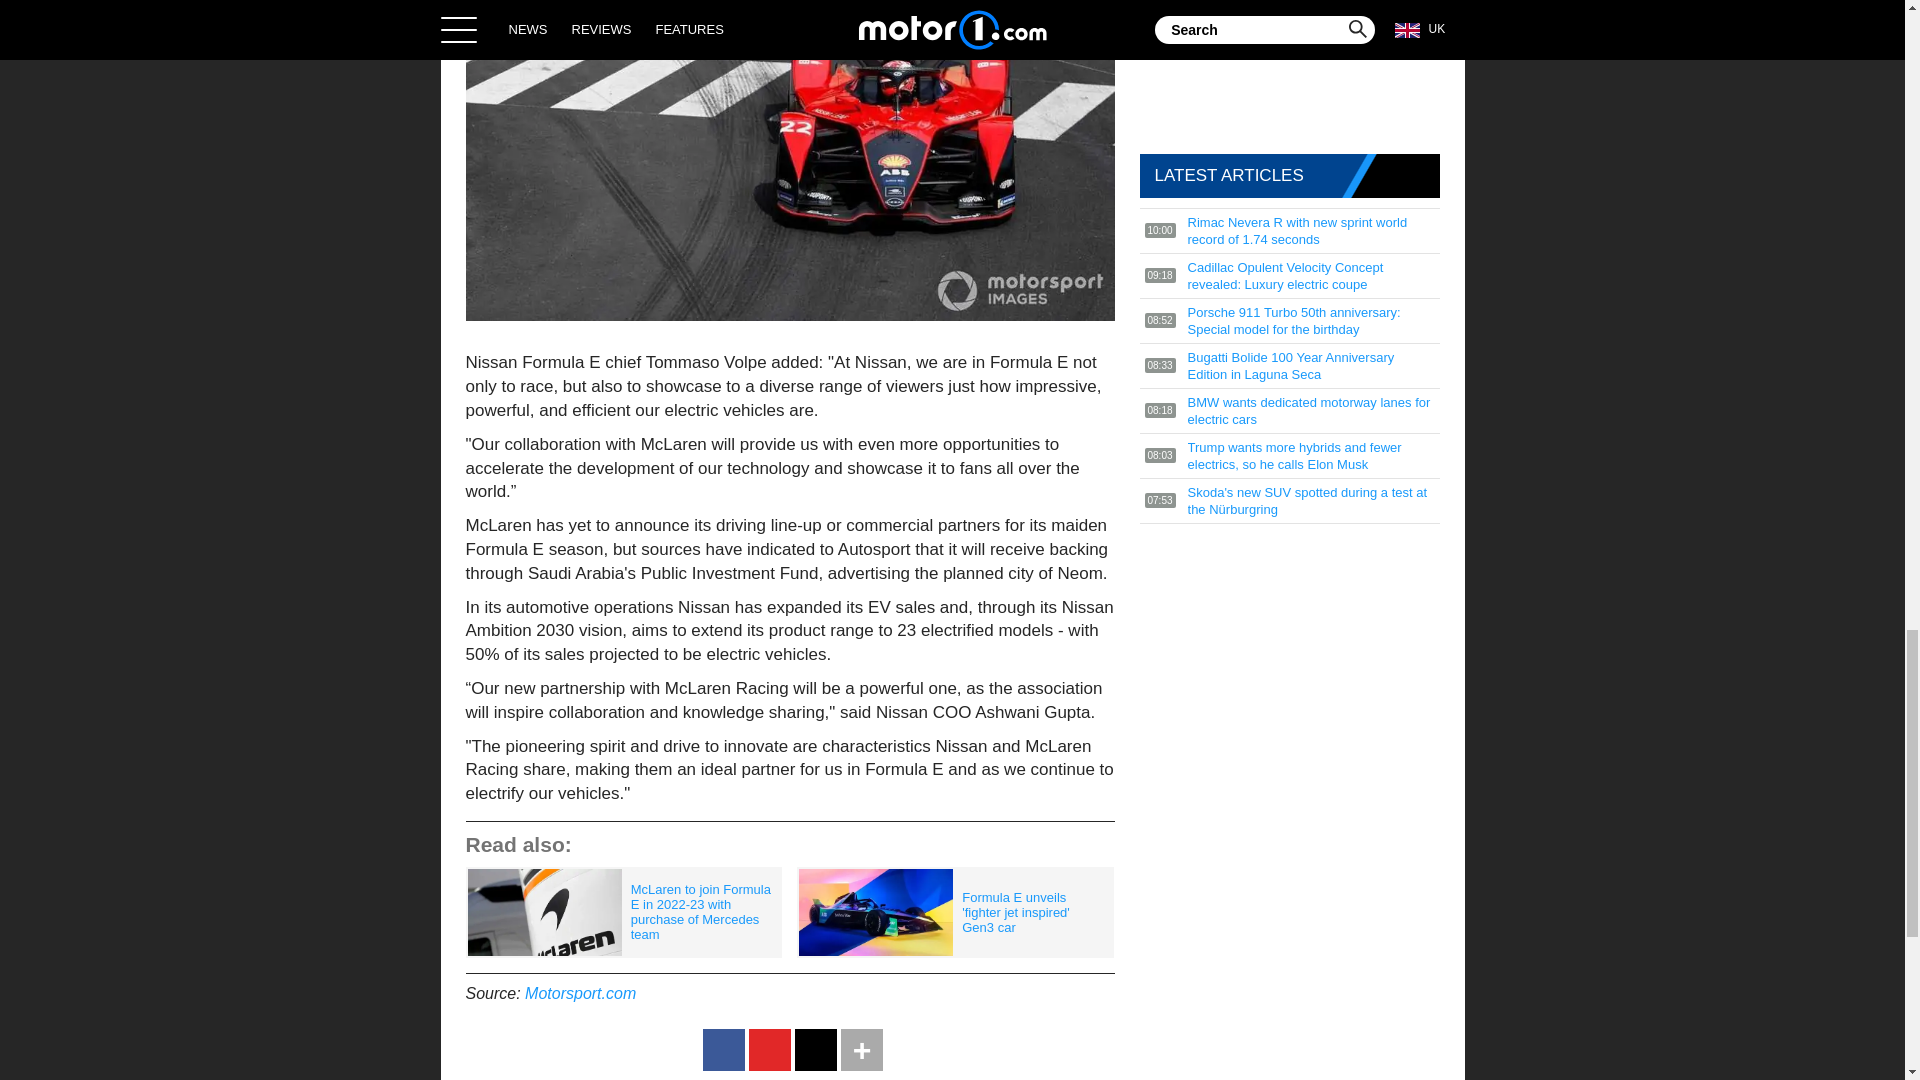  Describe the element at coordinates (580, 993) in the screenshot. I see `Motorsport.com` at that location.